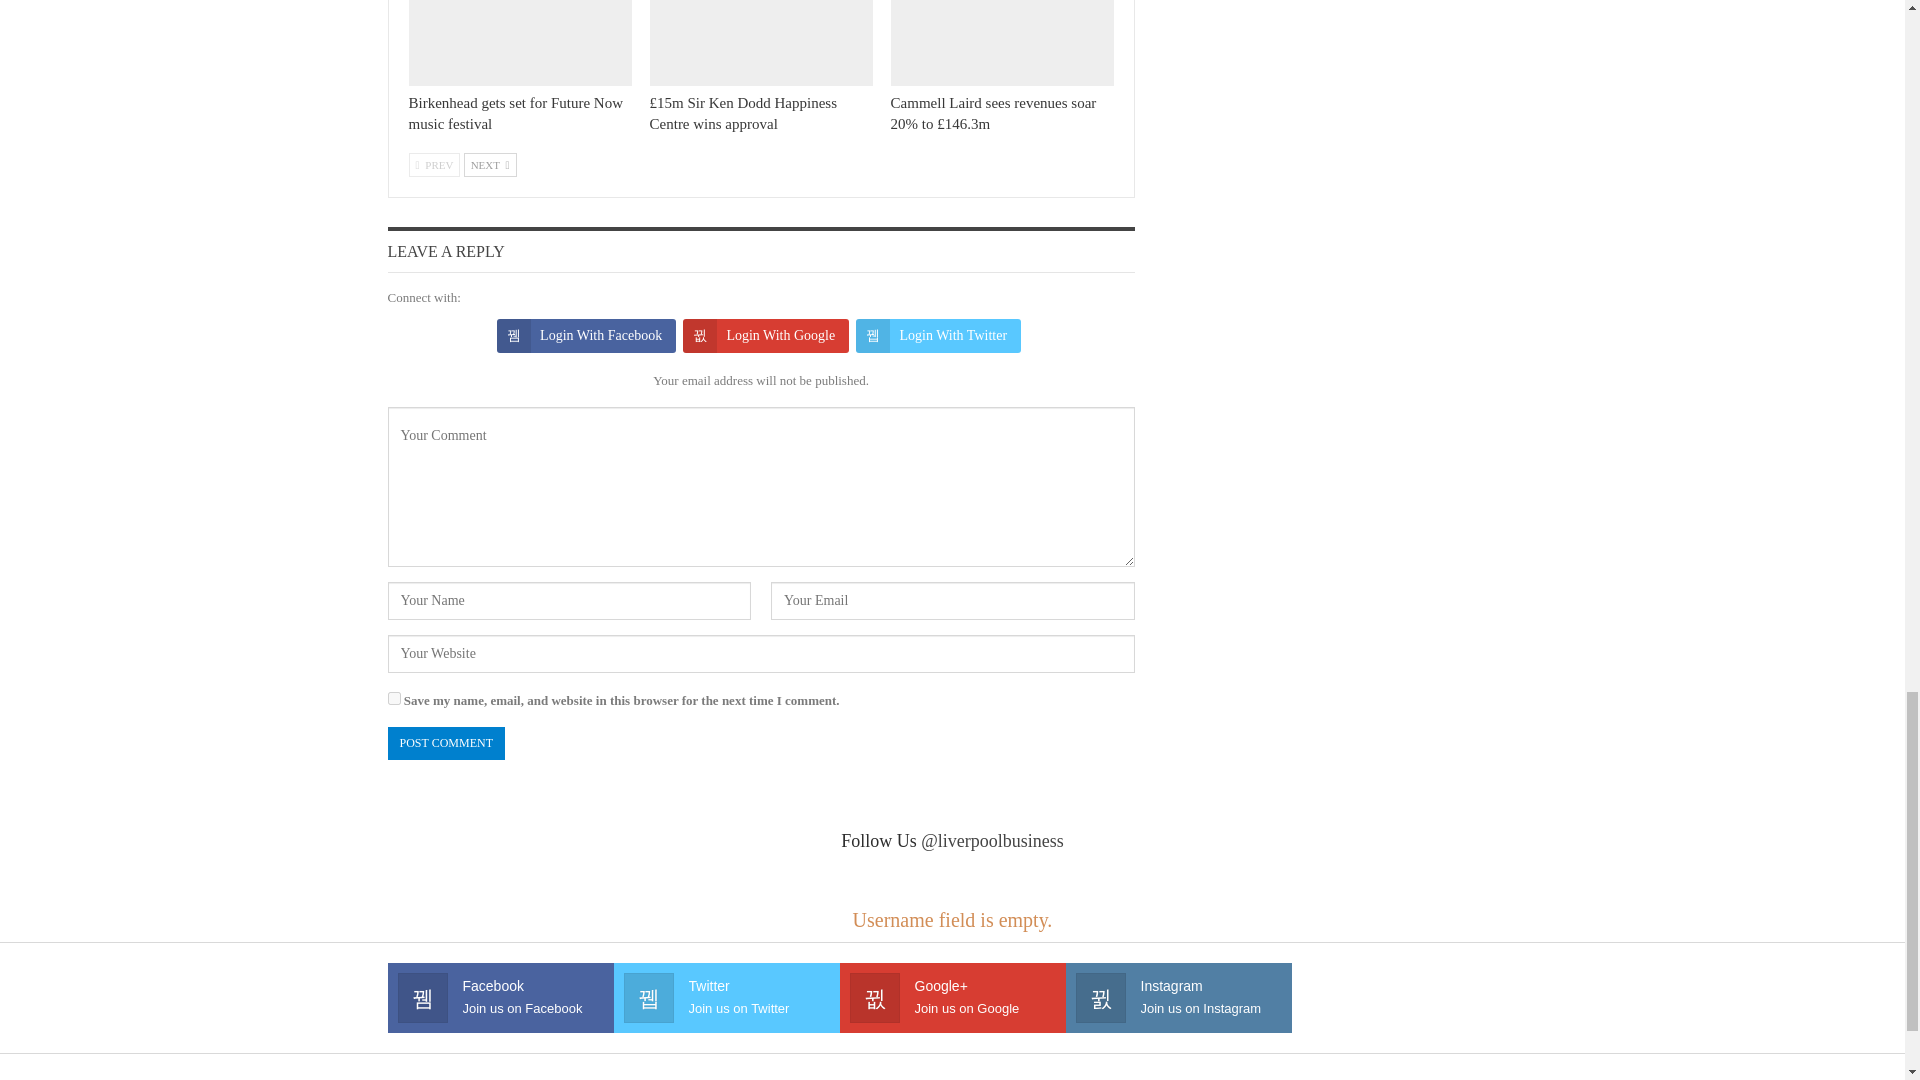  I want to click on Next, so click(490, 165).